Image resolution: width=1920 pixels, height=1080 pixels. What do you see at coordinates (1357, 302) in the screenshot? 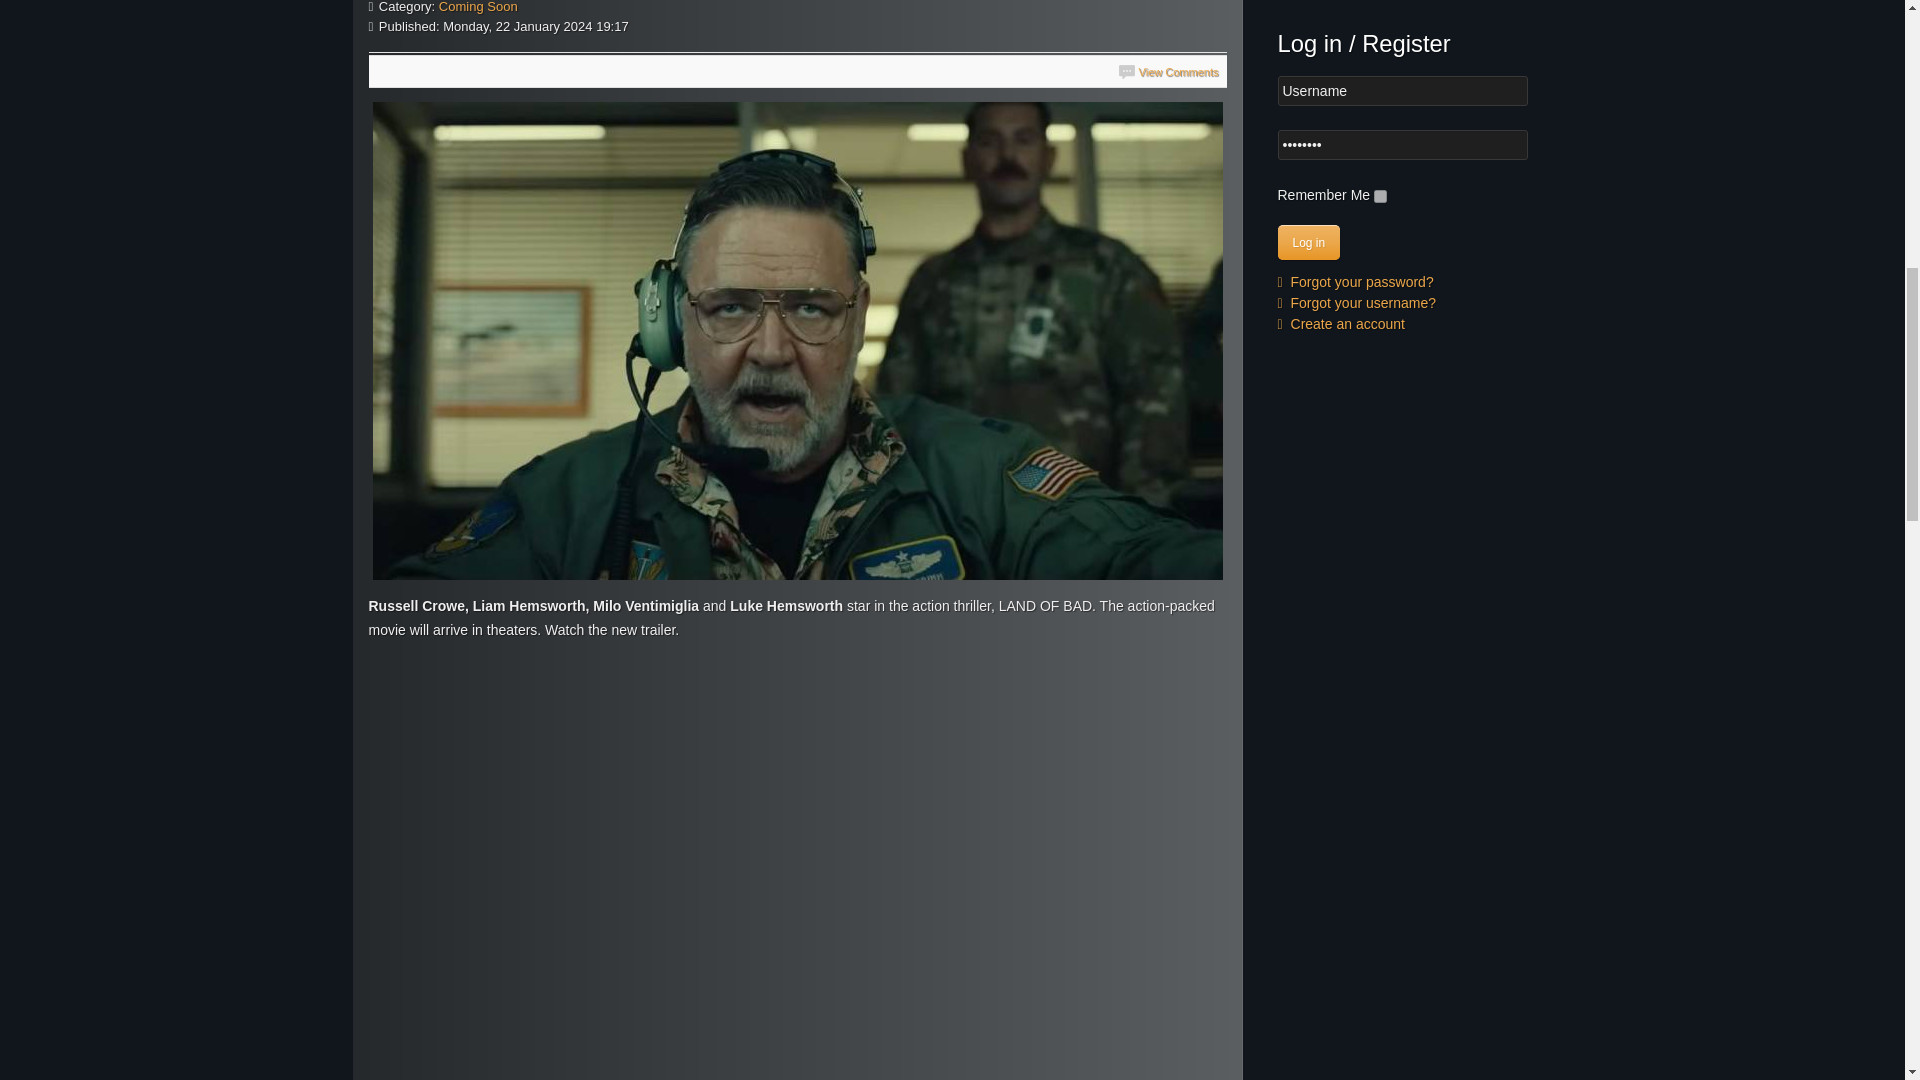
I see `Forgot your username?` at bounding box center [1357, 302].